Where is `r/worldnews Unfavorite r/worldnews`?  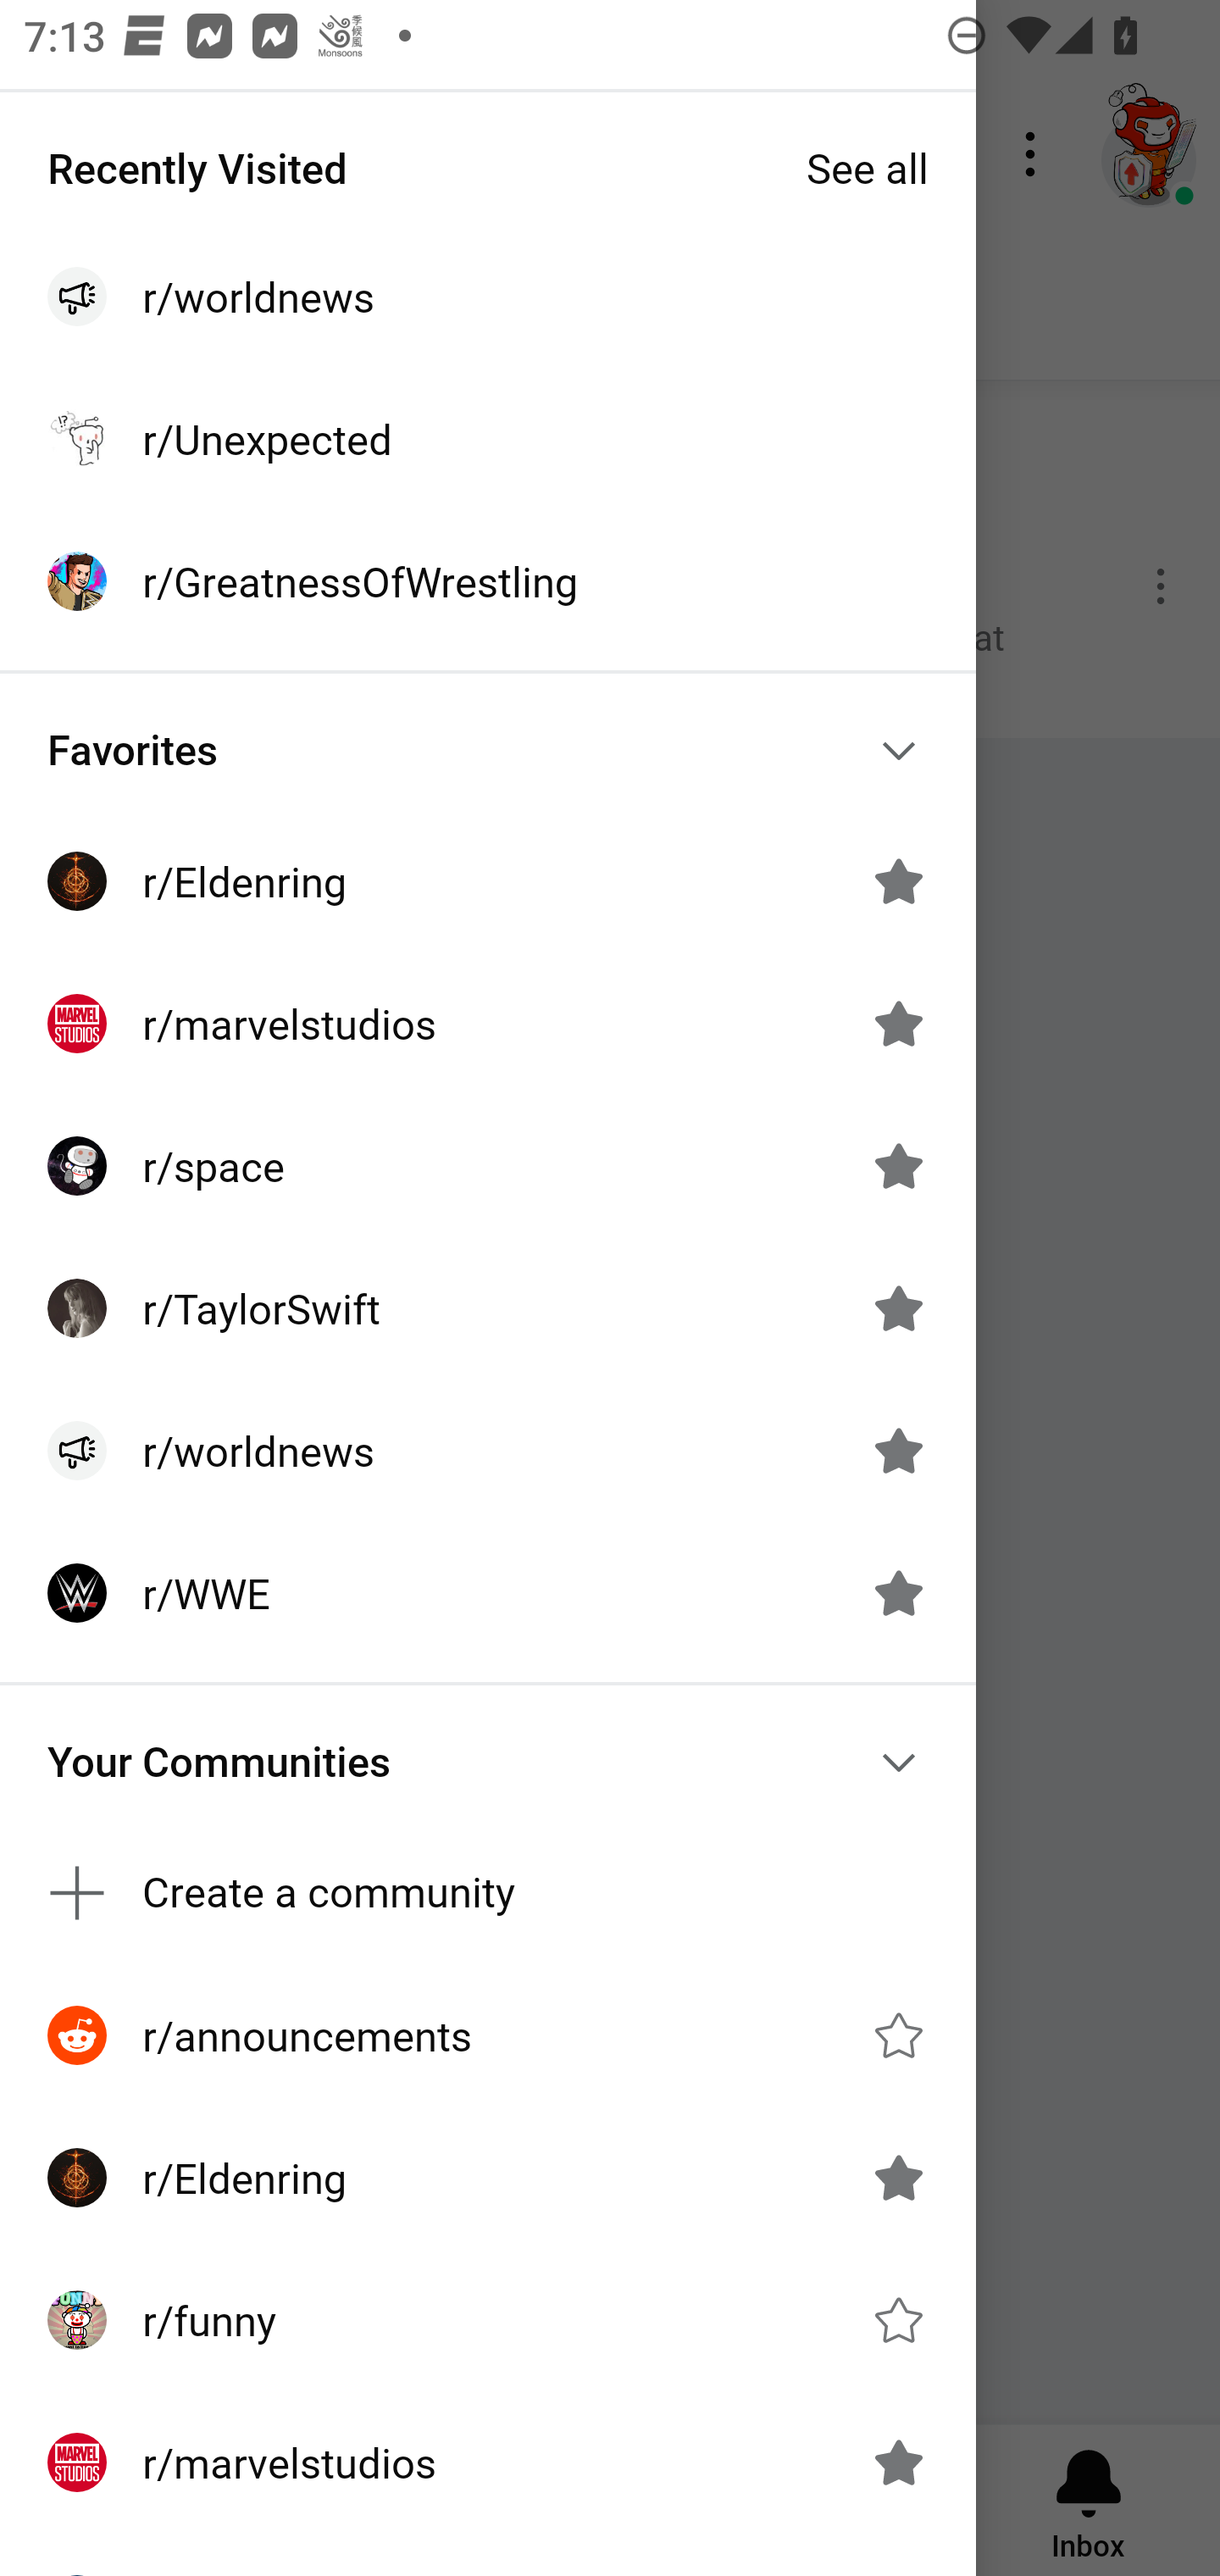 r/worldnews Unfavorite r/worldnews is located at coordinates (488, 1451).